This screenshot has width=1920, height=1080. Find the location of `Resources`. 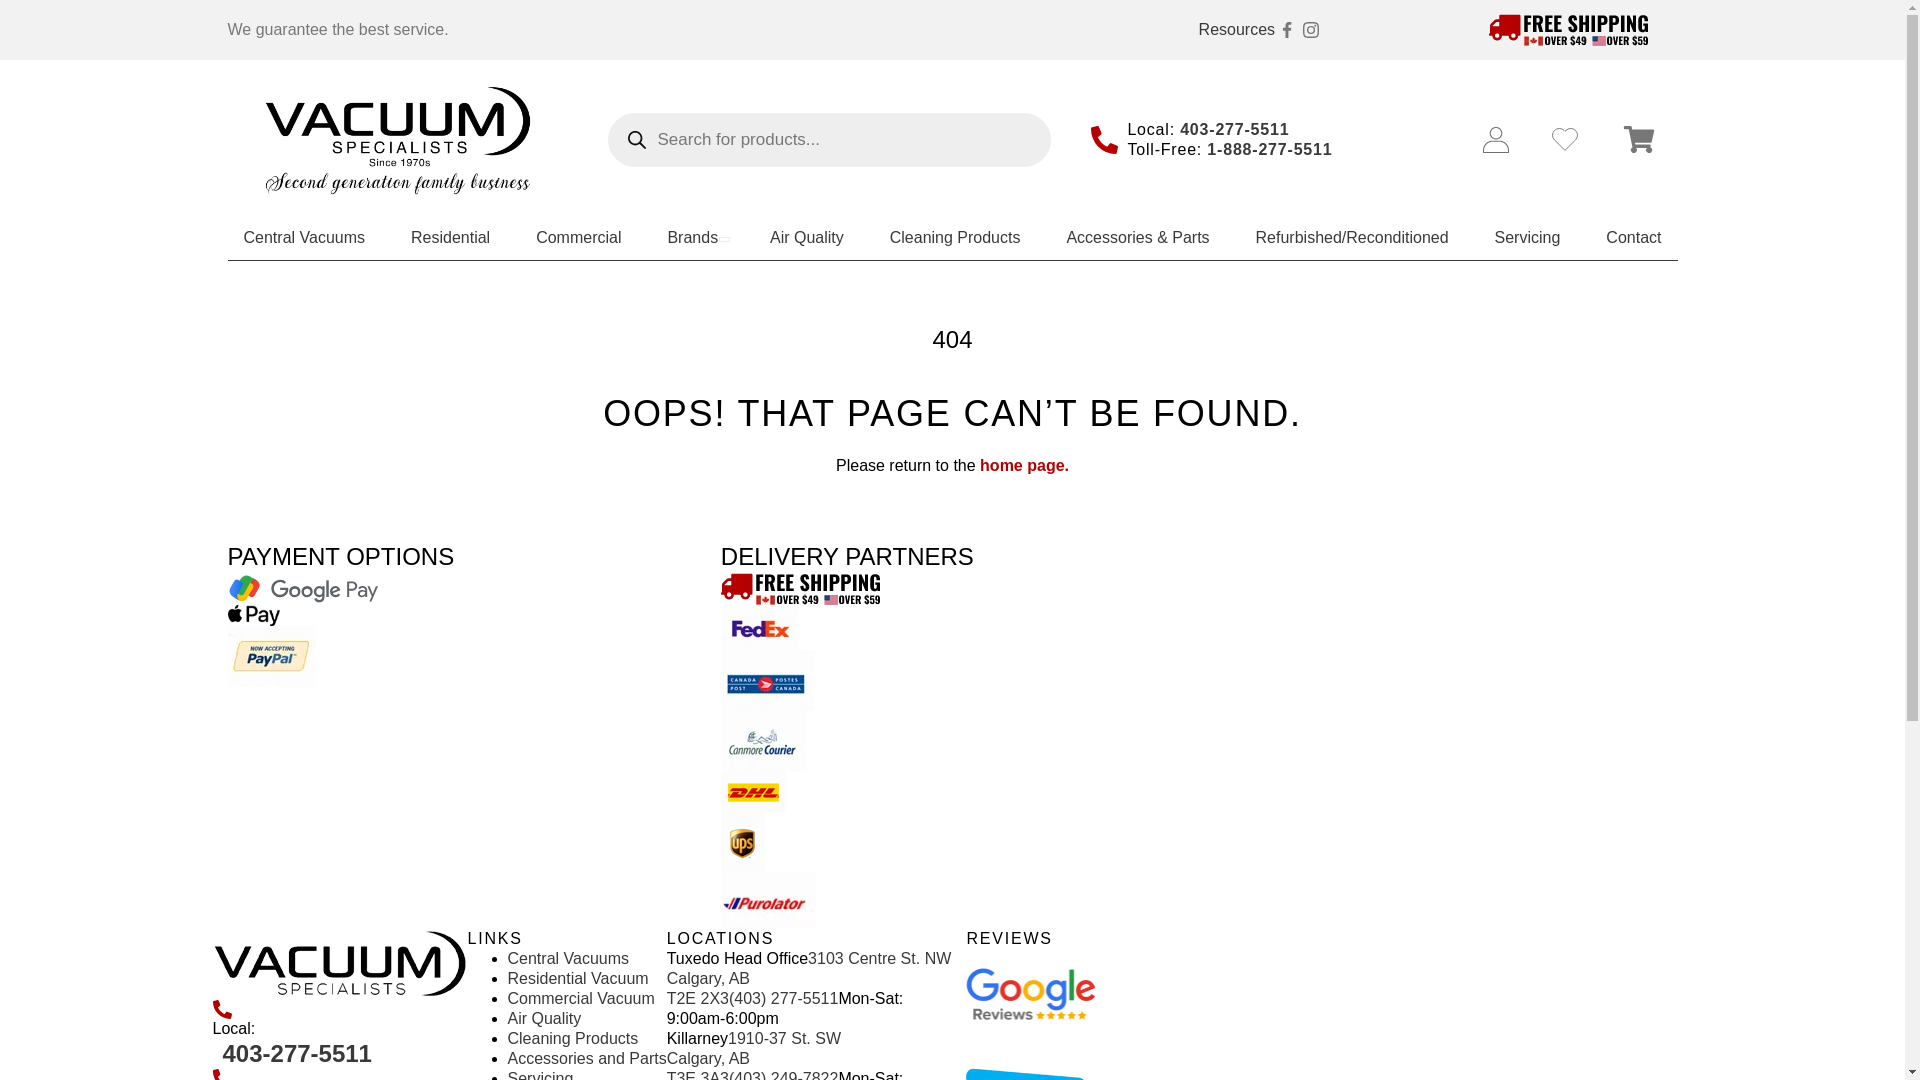

Resources is located at coordinates (1236, 30).